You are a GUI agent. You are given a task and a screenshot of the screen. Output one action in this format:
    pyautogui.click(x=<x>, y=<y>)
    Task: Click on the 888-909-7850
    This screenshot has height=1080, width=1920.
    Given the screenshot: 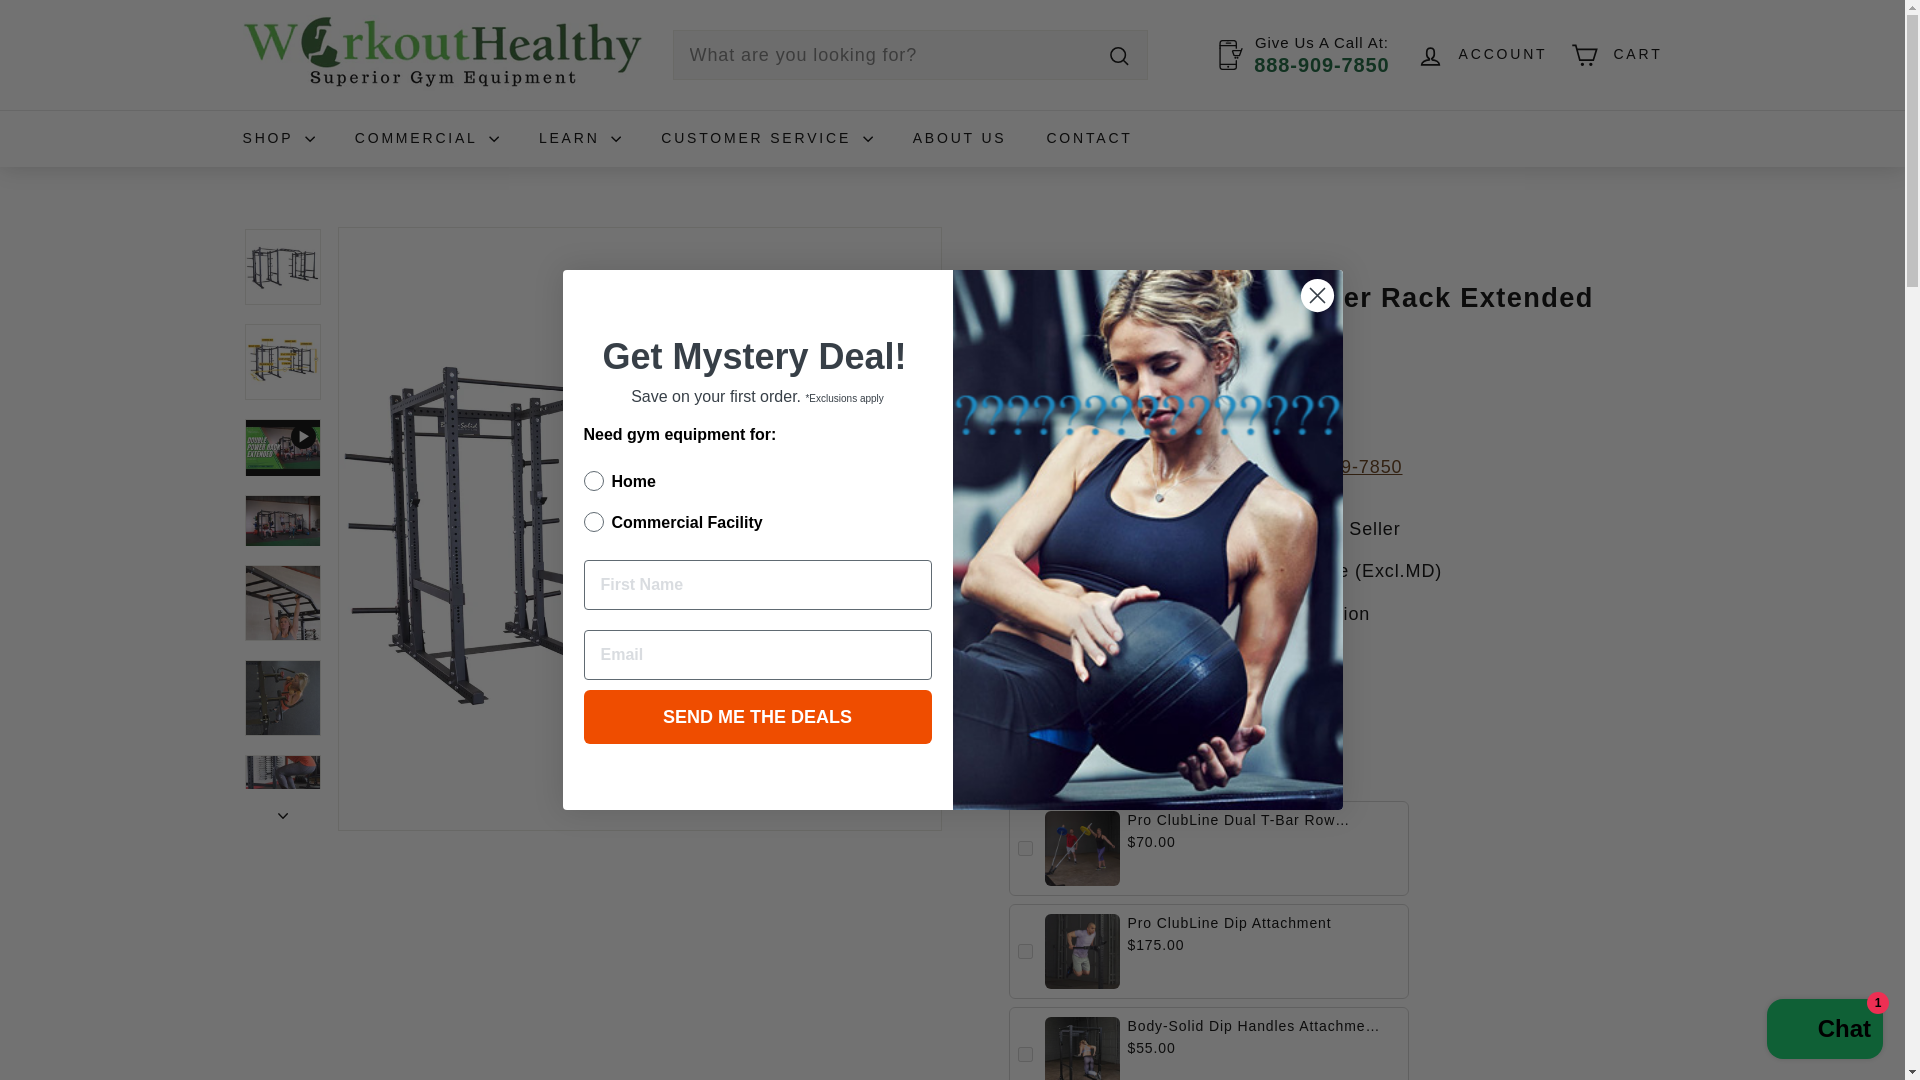 What is the action you would take?
    pyautogui.click(x=1320, y=64)
    